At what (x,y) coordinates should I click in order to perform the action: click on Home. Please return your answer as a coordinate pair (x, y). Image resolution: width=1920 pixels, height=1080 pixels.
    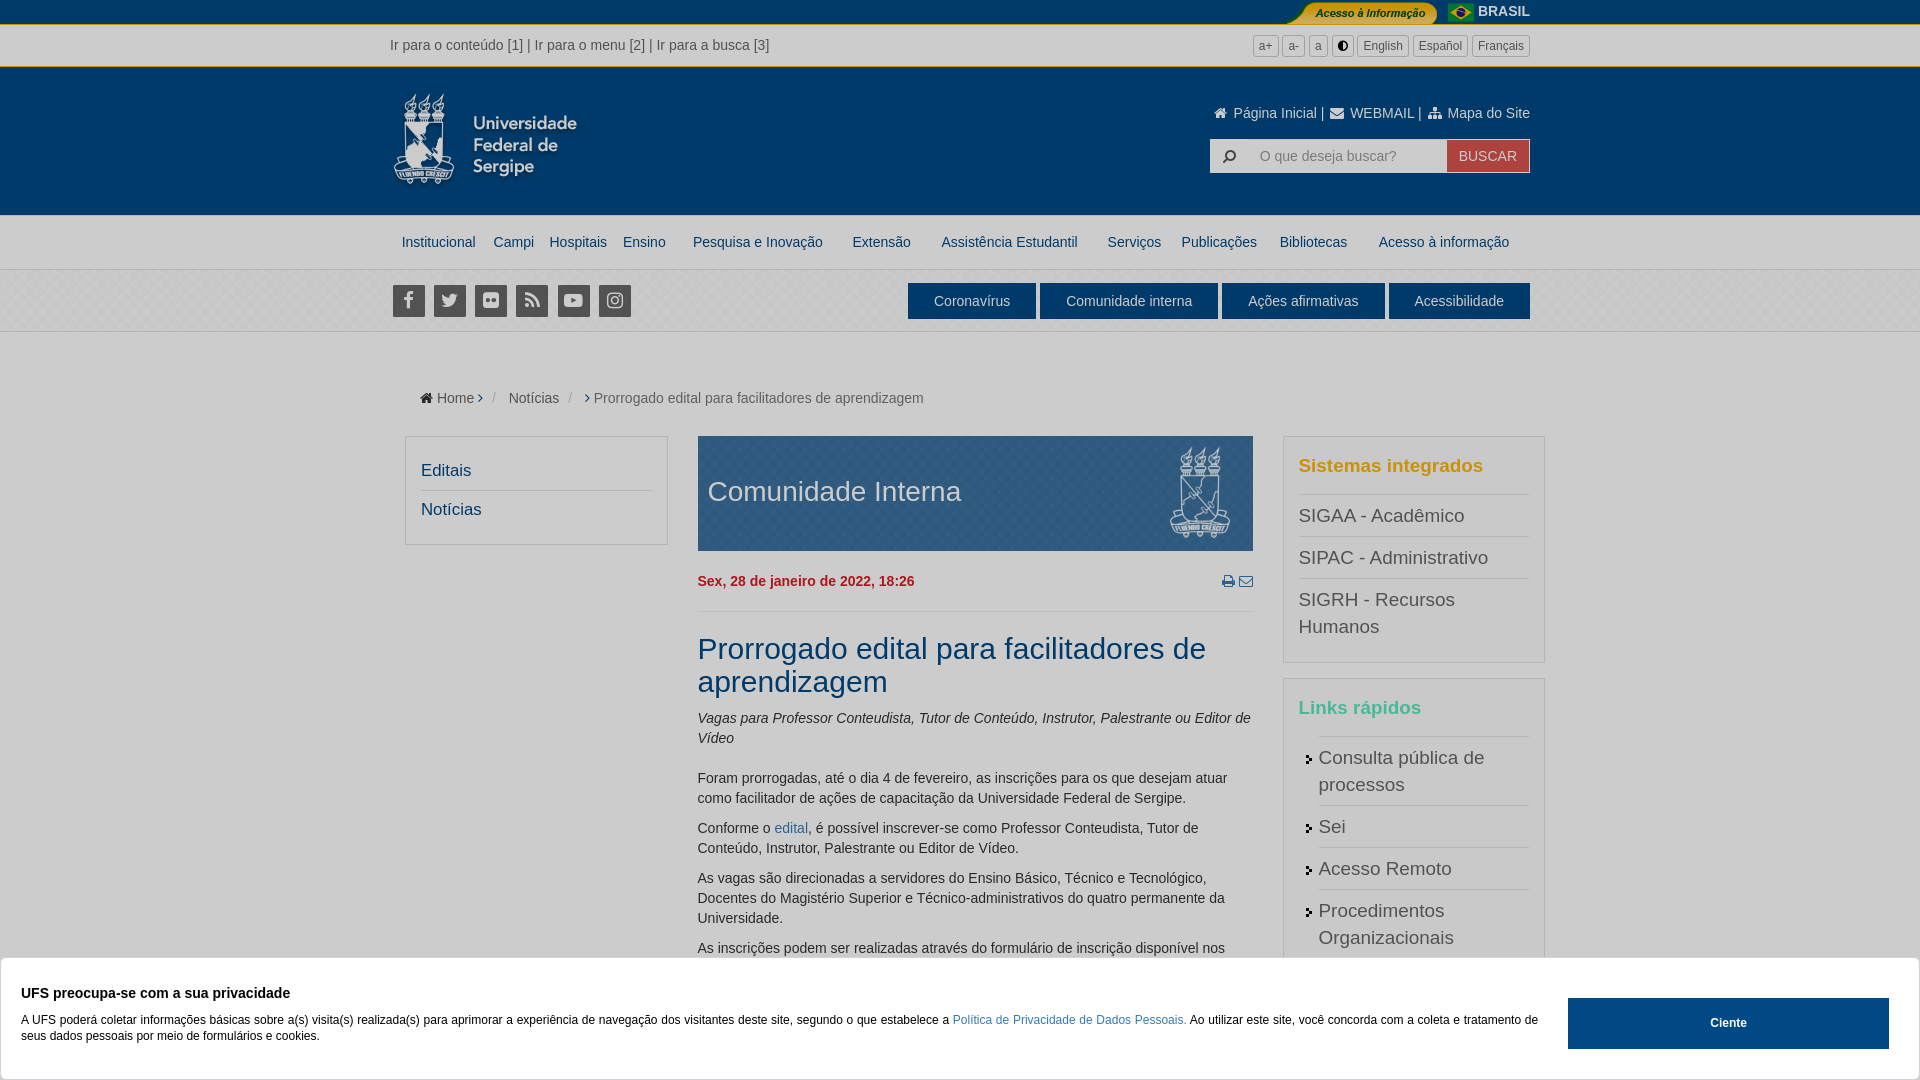
    Looking at the image, I should click on (456, 398).